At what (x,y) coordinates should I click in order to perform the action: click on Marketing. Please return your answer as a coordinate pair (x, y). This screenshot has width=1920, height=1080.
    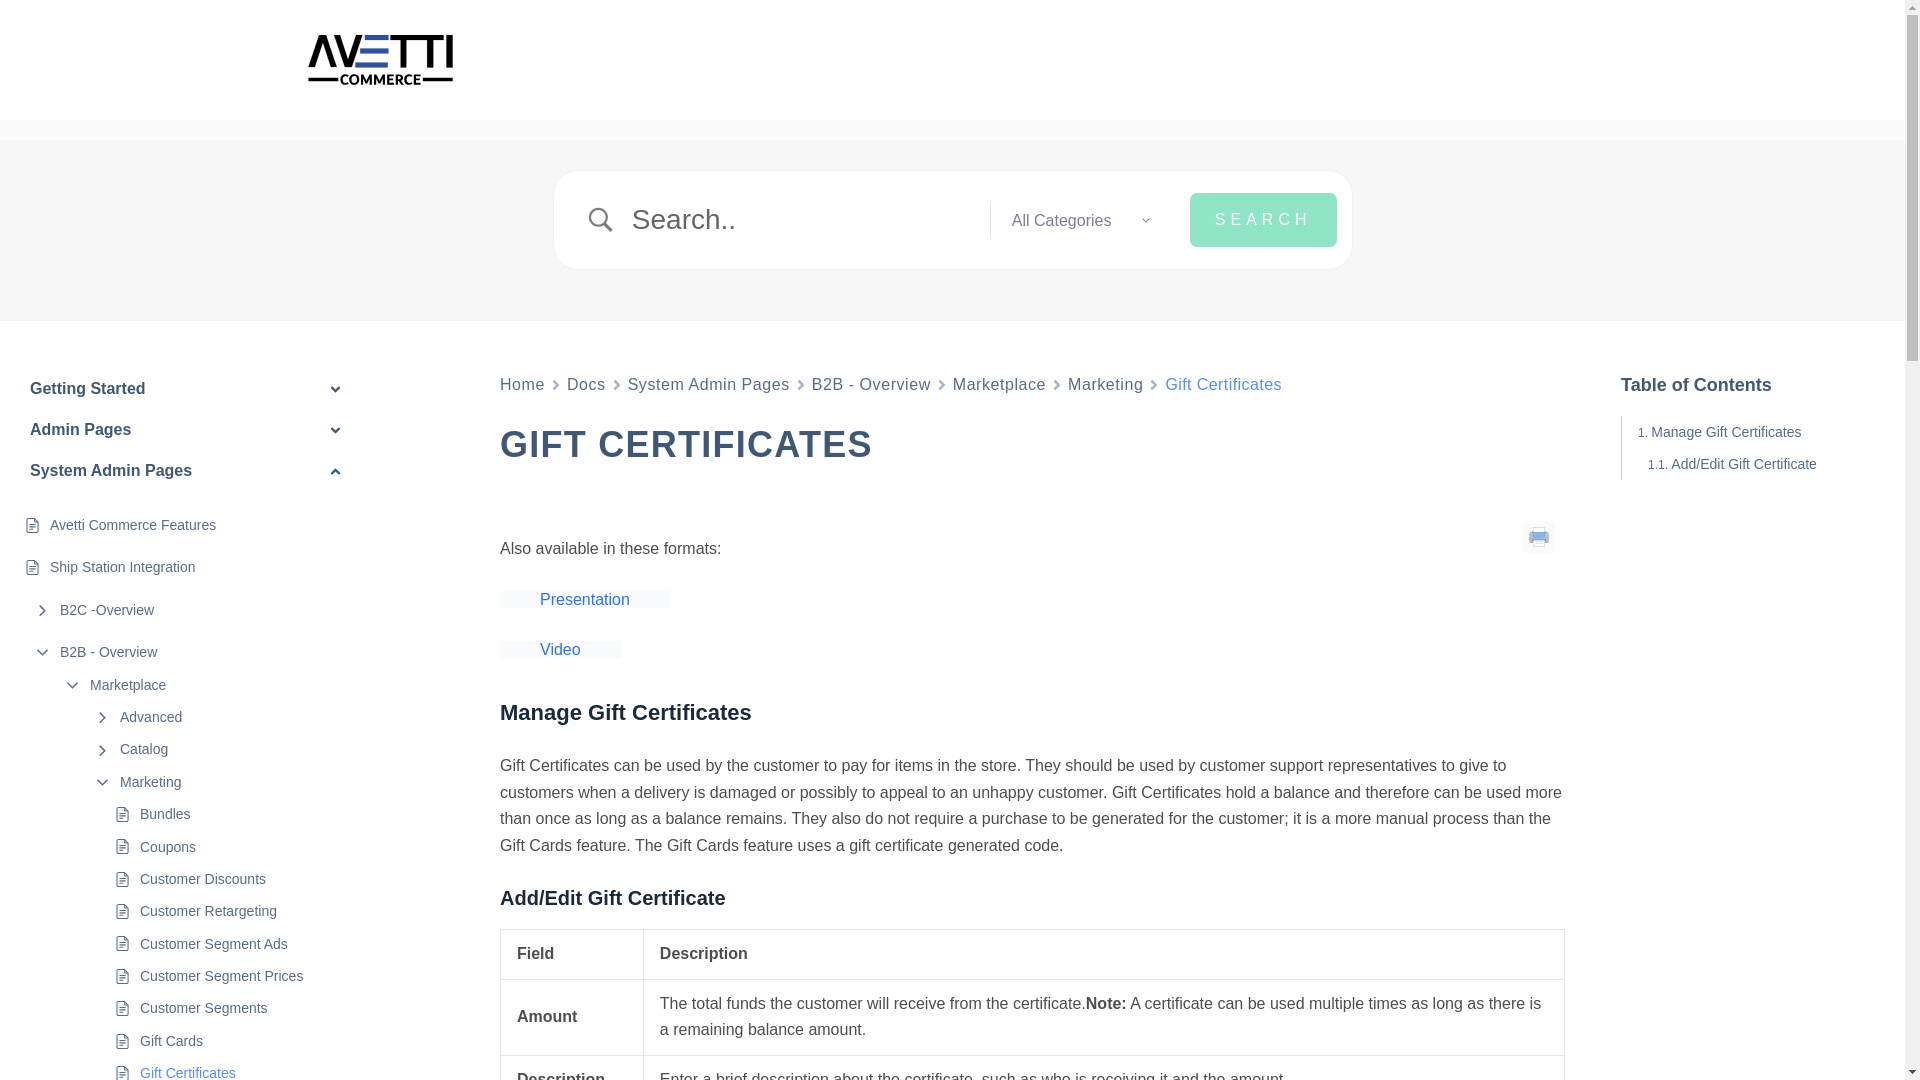
    Looking at the image, I should click on (1104, 384).